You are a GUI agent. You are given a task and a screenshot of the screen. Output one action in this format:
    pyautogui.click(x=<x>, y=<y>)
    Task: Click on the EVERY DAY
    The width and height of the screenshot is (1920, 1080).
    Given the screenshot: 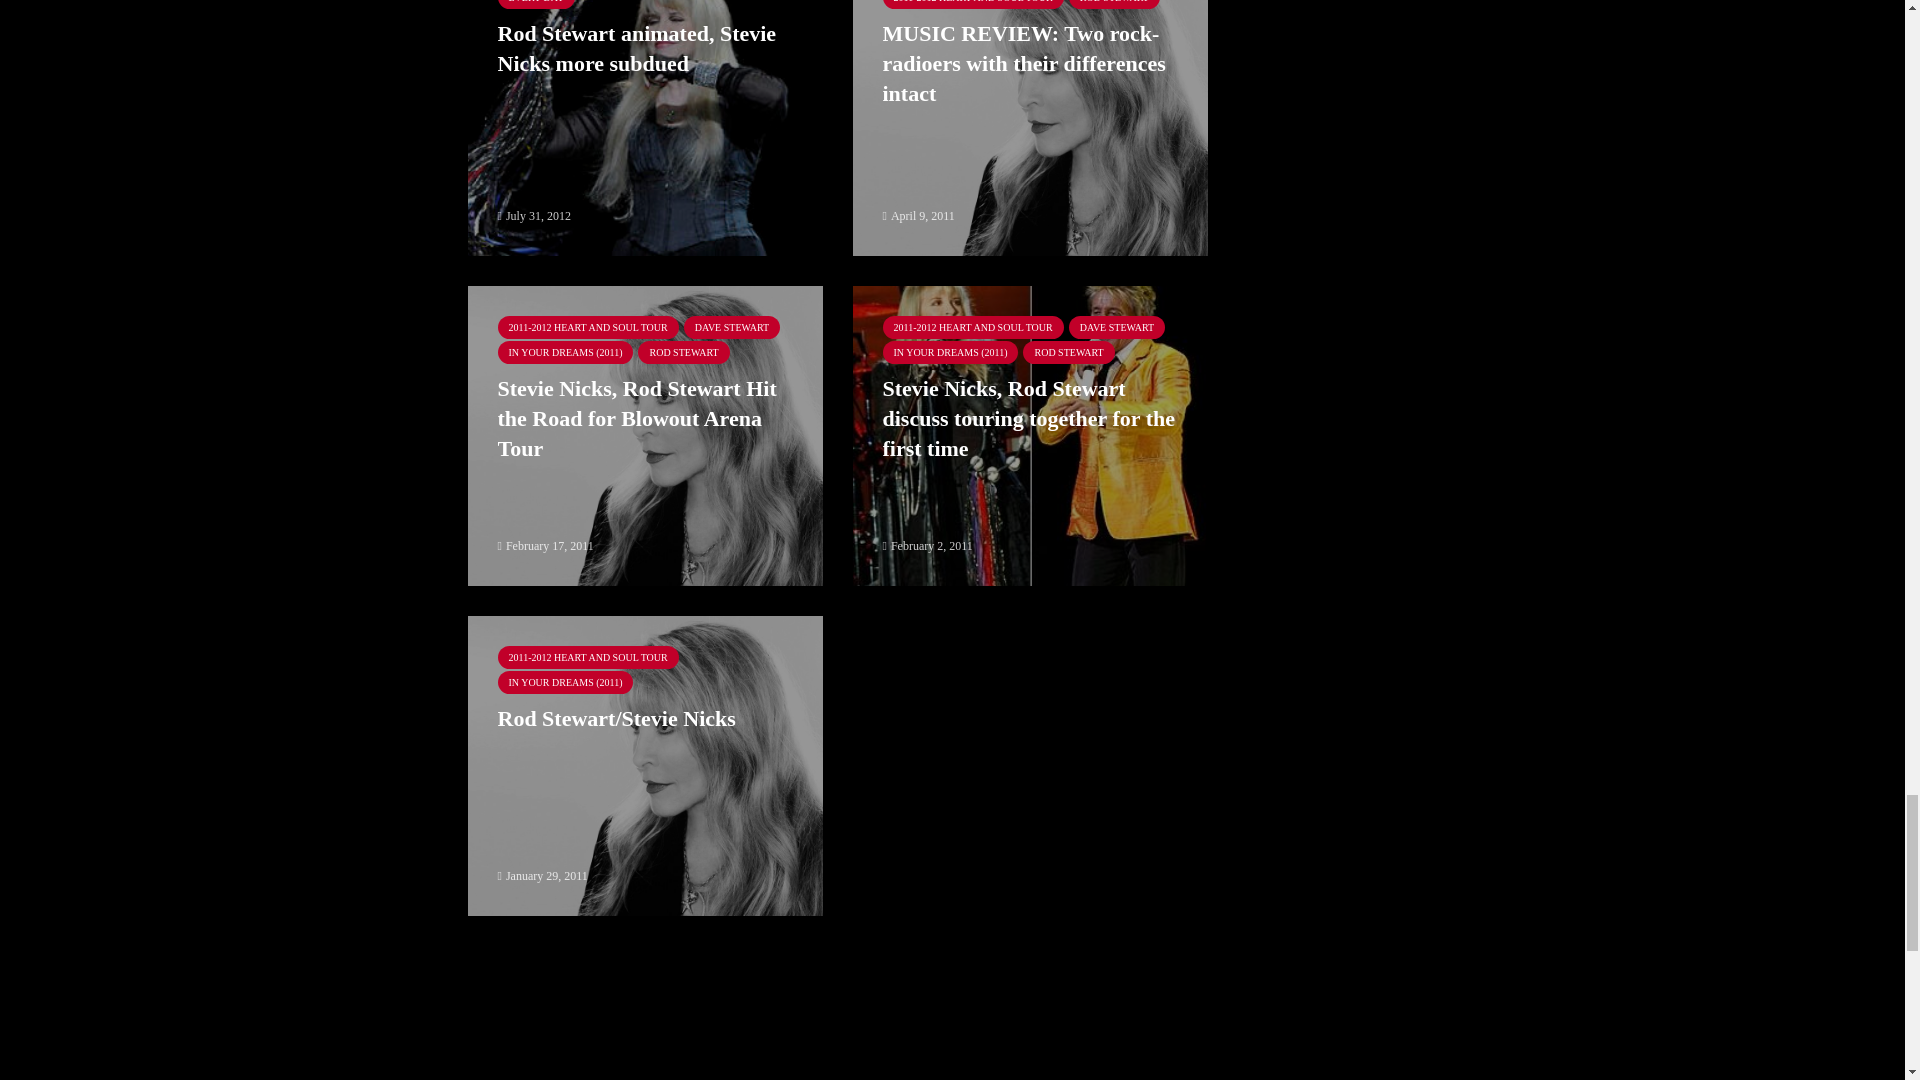 What is the action you would take?
    pyautogui.click(x=536, y=4)
    